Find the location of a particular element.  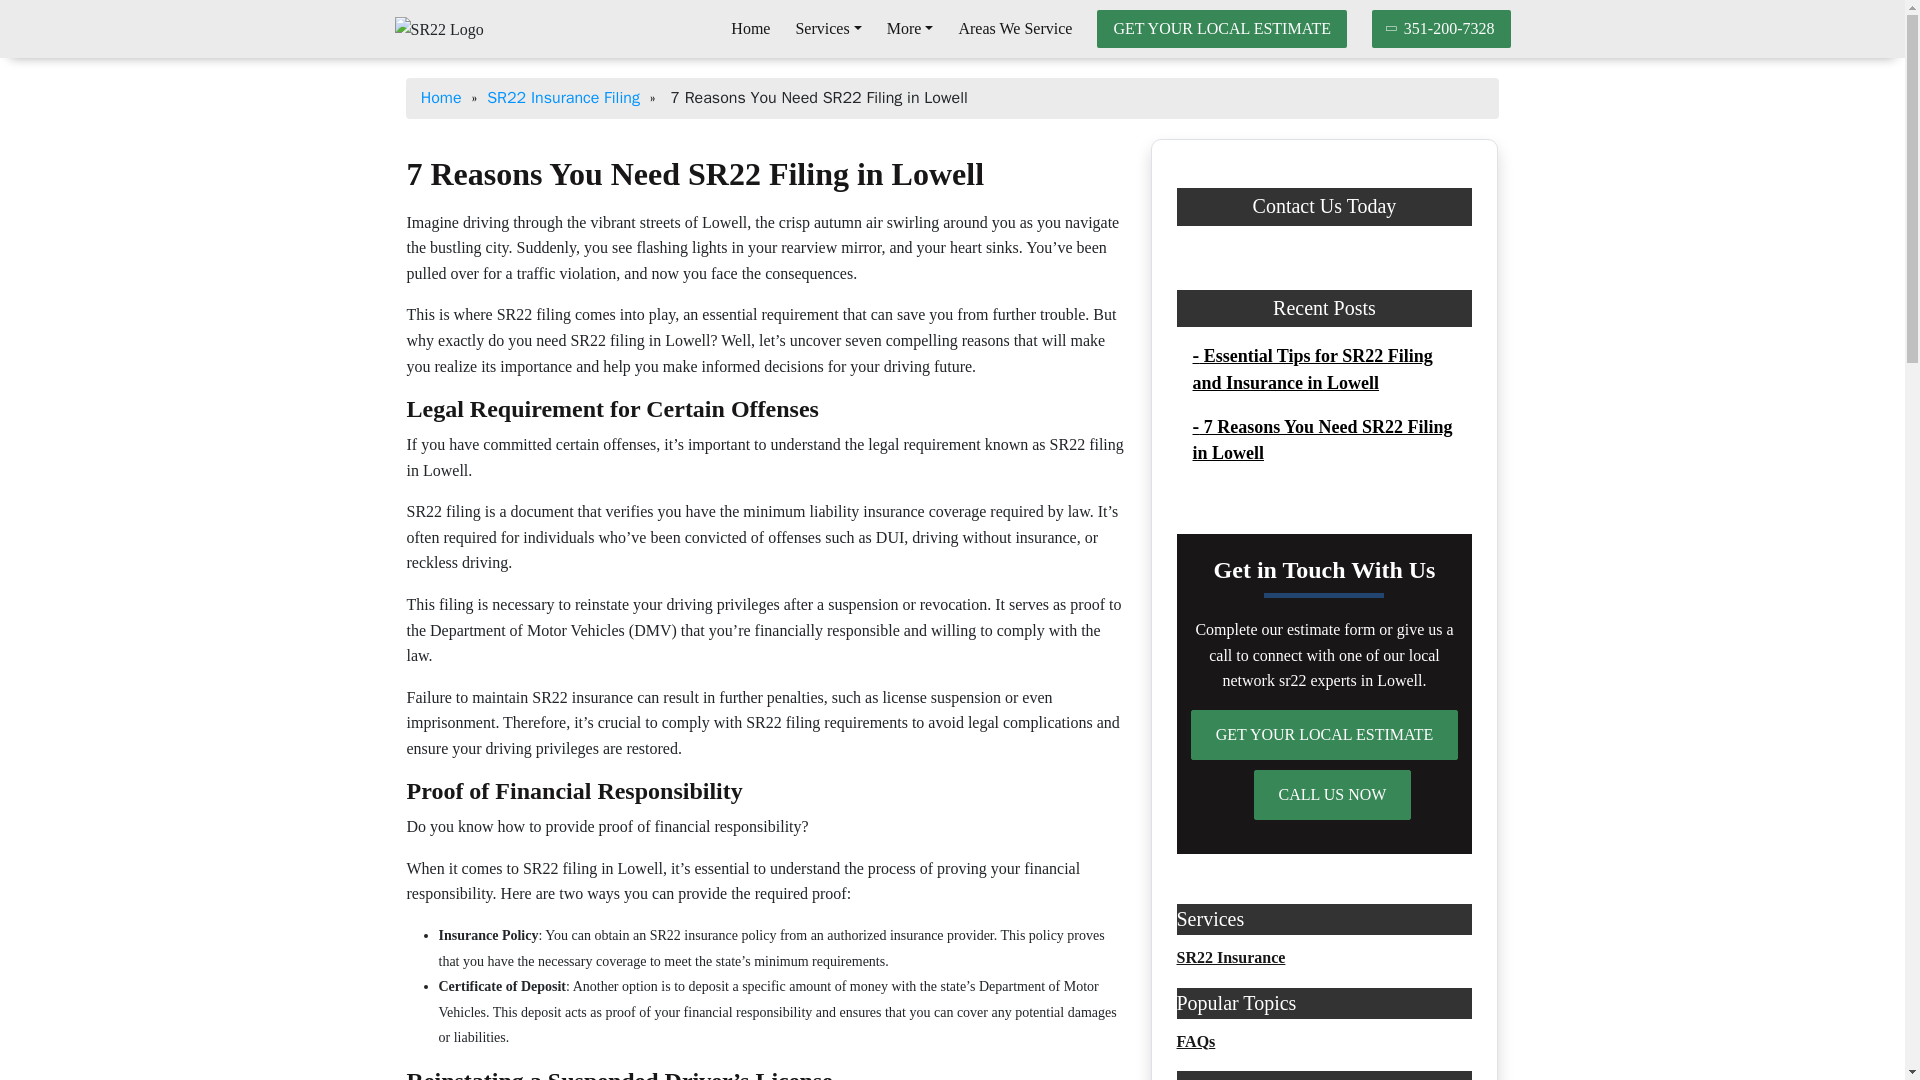

GET YOUR LOCAL ESTIMATE is located at coordinates (1324, 734).